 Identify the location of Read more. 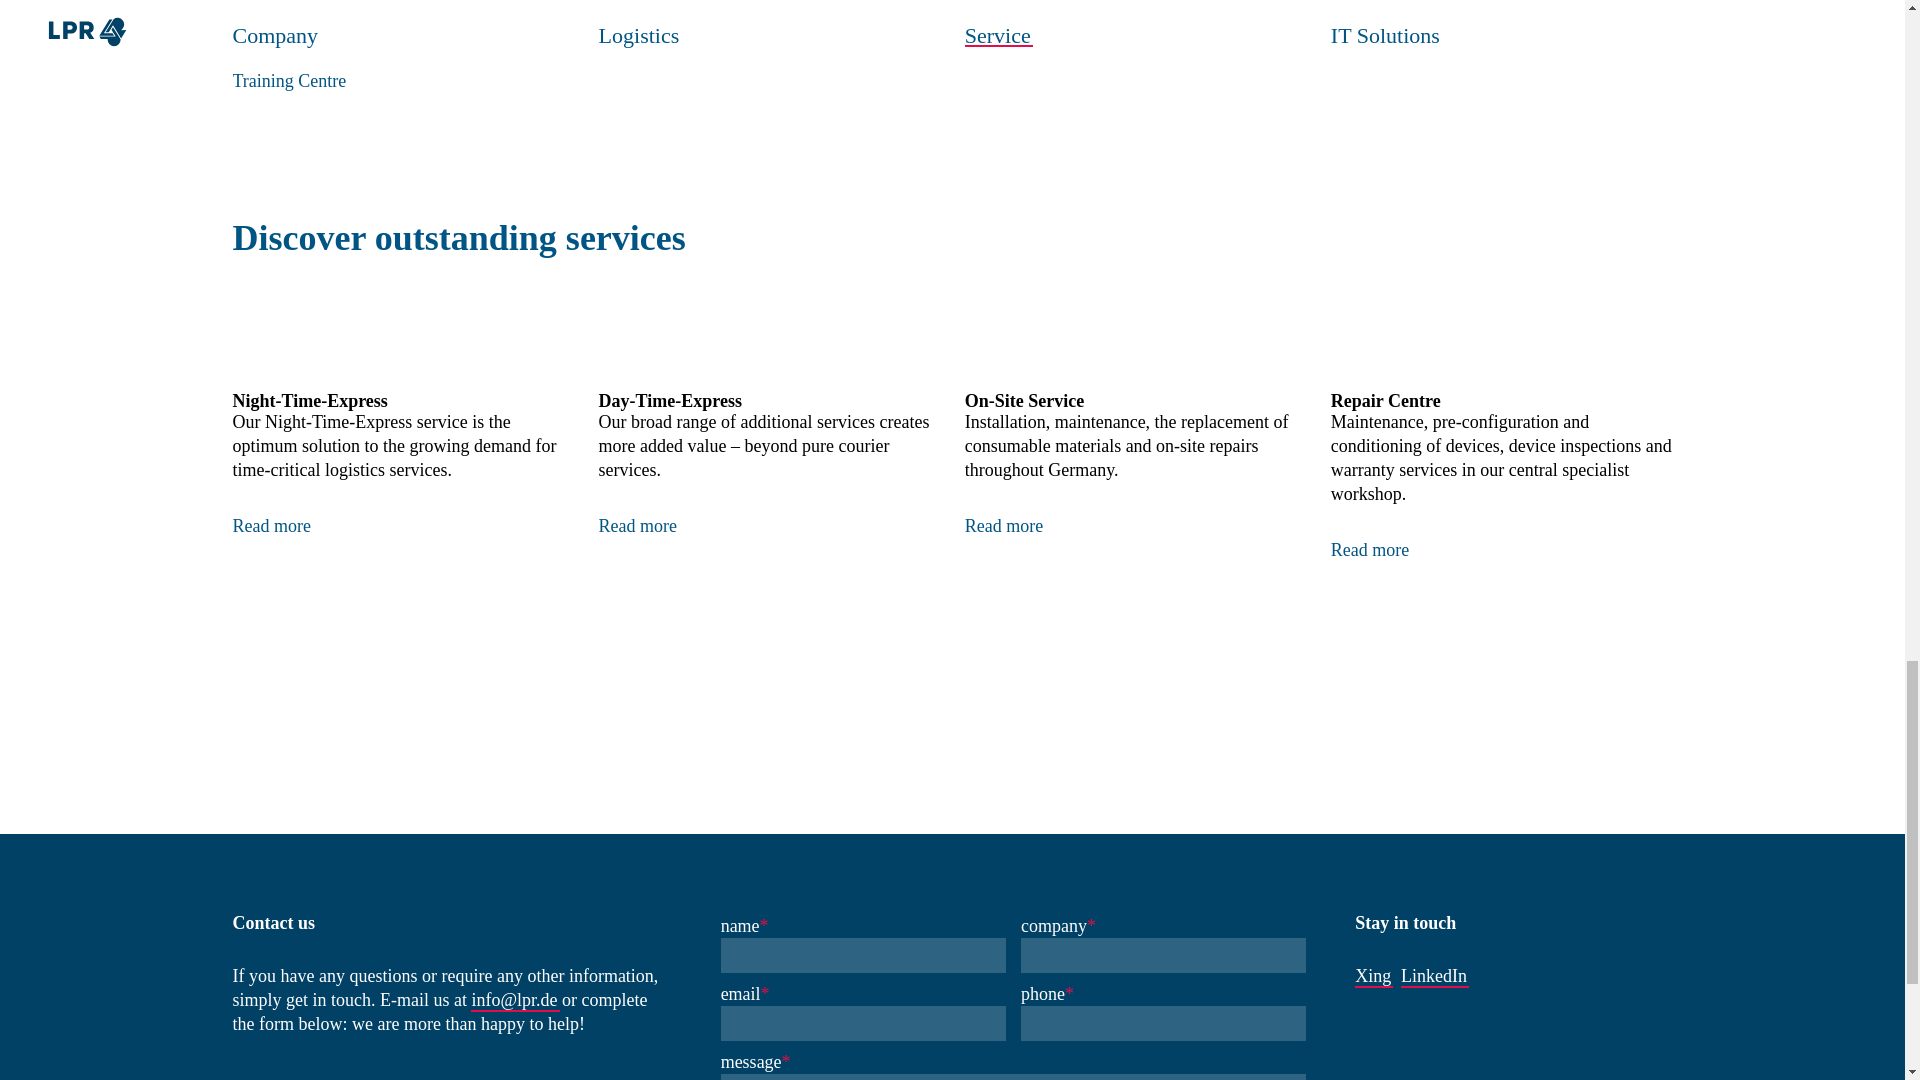
(270, 509).